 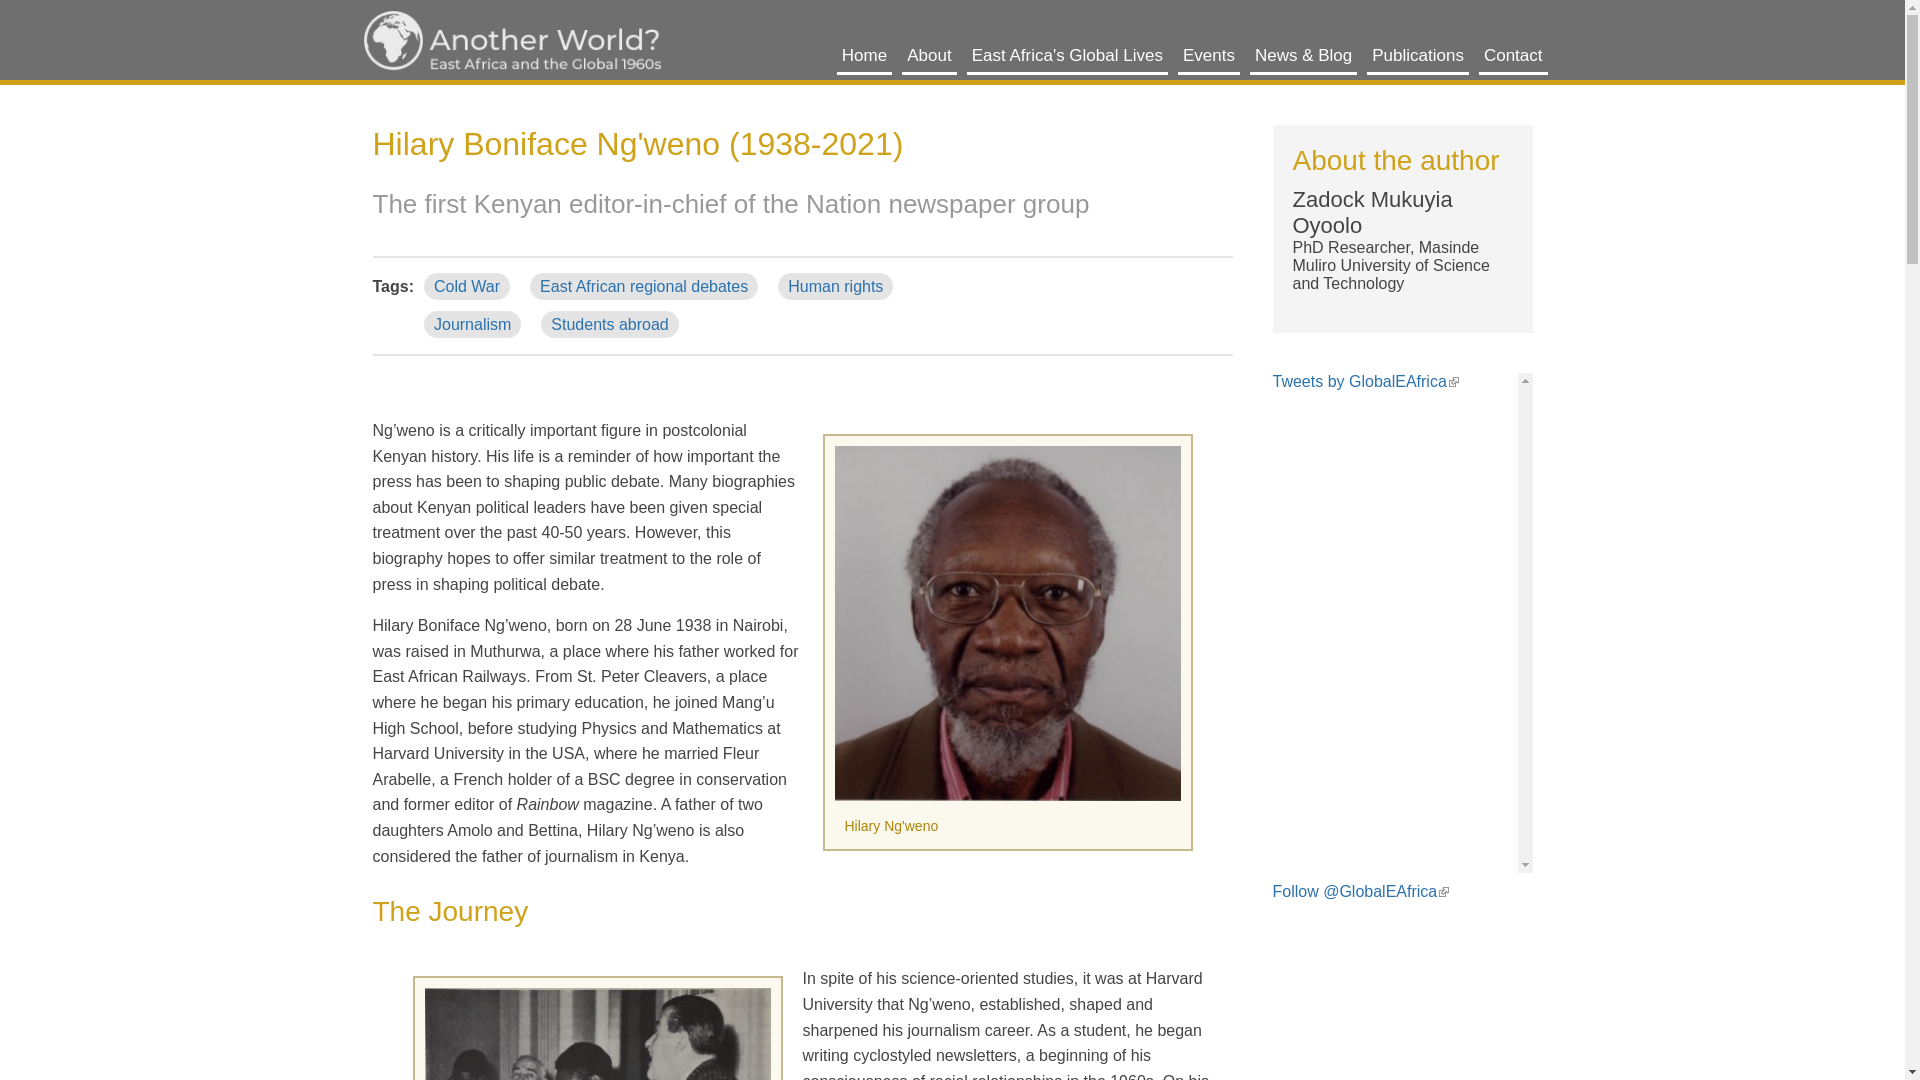 I want to click on Publications, so click(x=1418, y=56).